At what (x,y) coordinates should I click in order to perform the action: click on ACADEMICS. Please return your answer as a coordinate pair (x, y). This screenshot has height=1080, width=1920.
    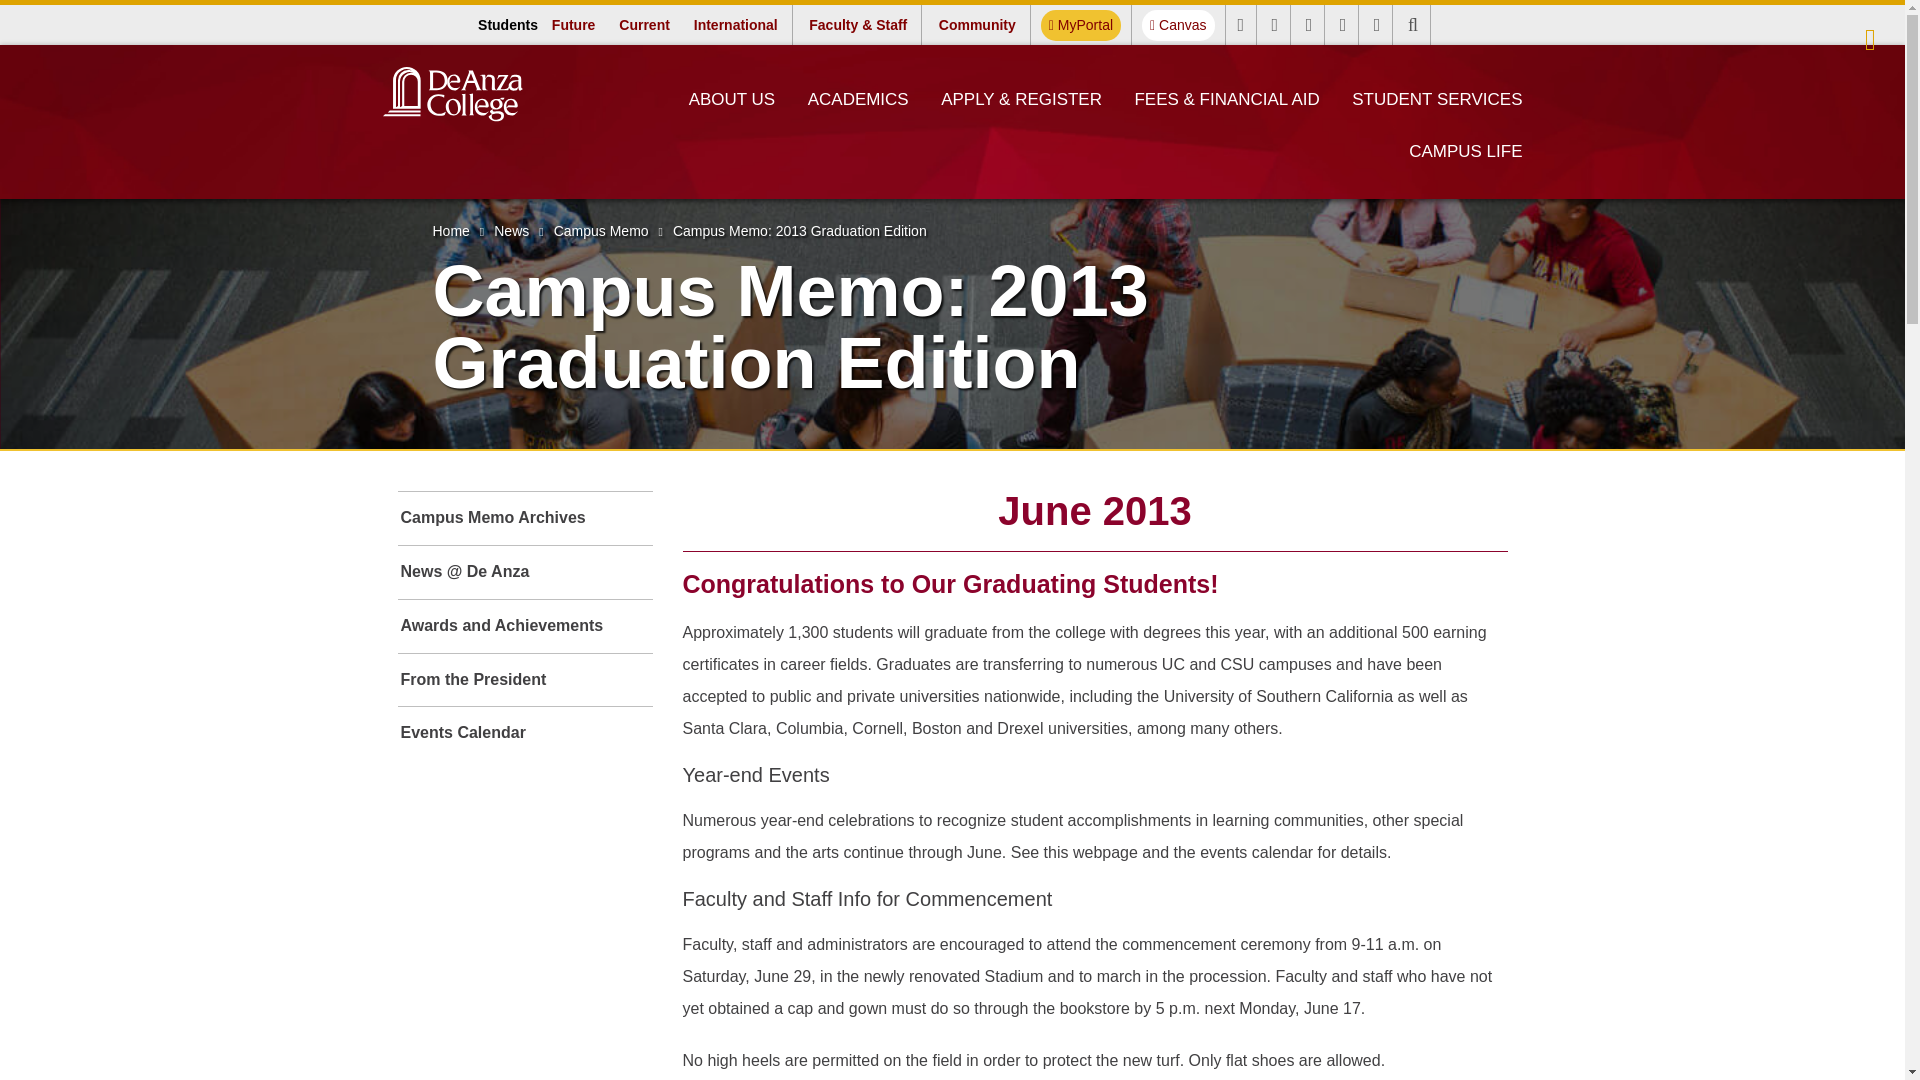
    Looking at the image, I should click on (601, 230).